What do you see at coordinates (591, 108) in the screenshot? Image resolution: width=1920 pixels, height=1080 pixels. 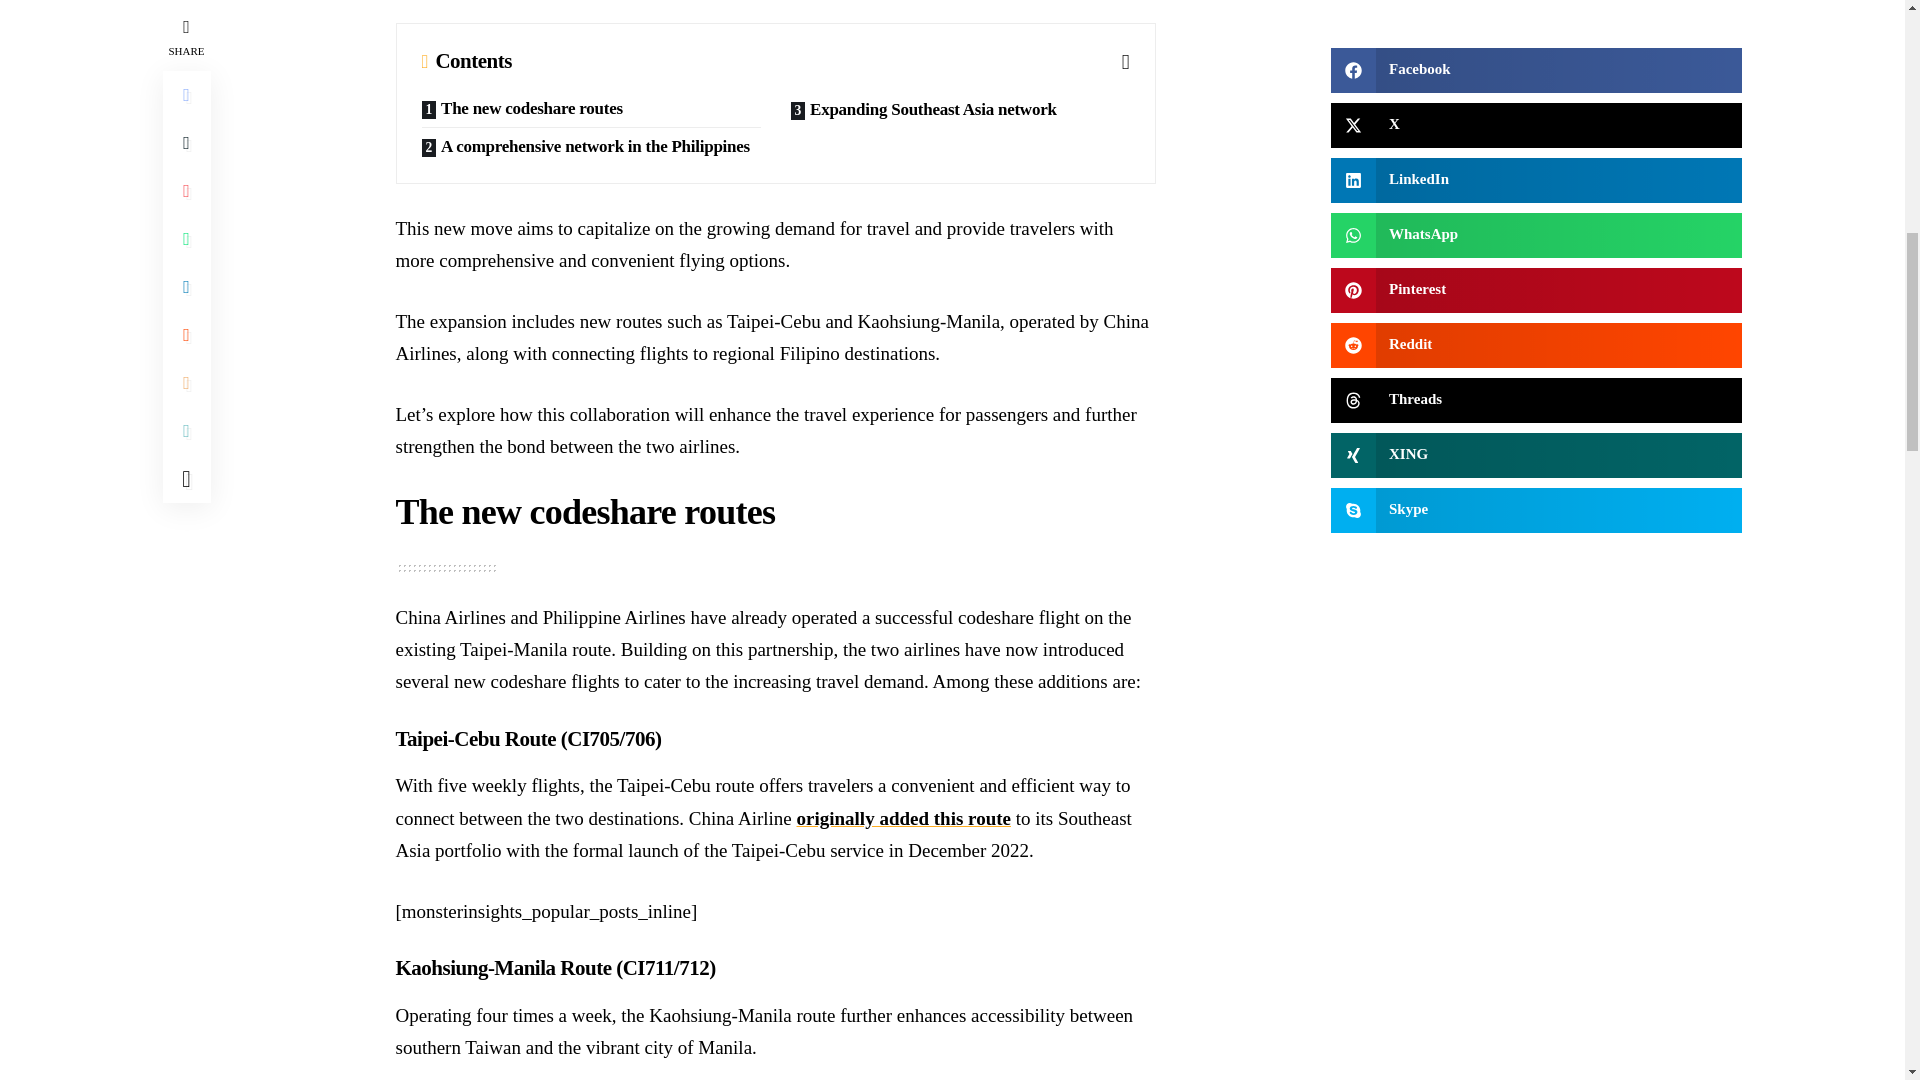 I see `The new codeshare routes` at bounding box center [591, 108].